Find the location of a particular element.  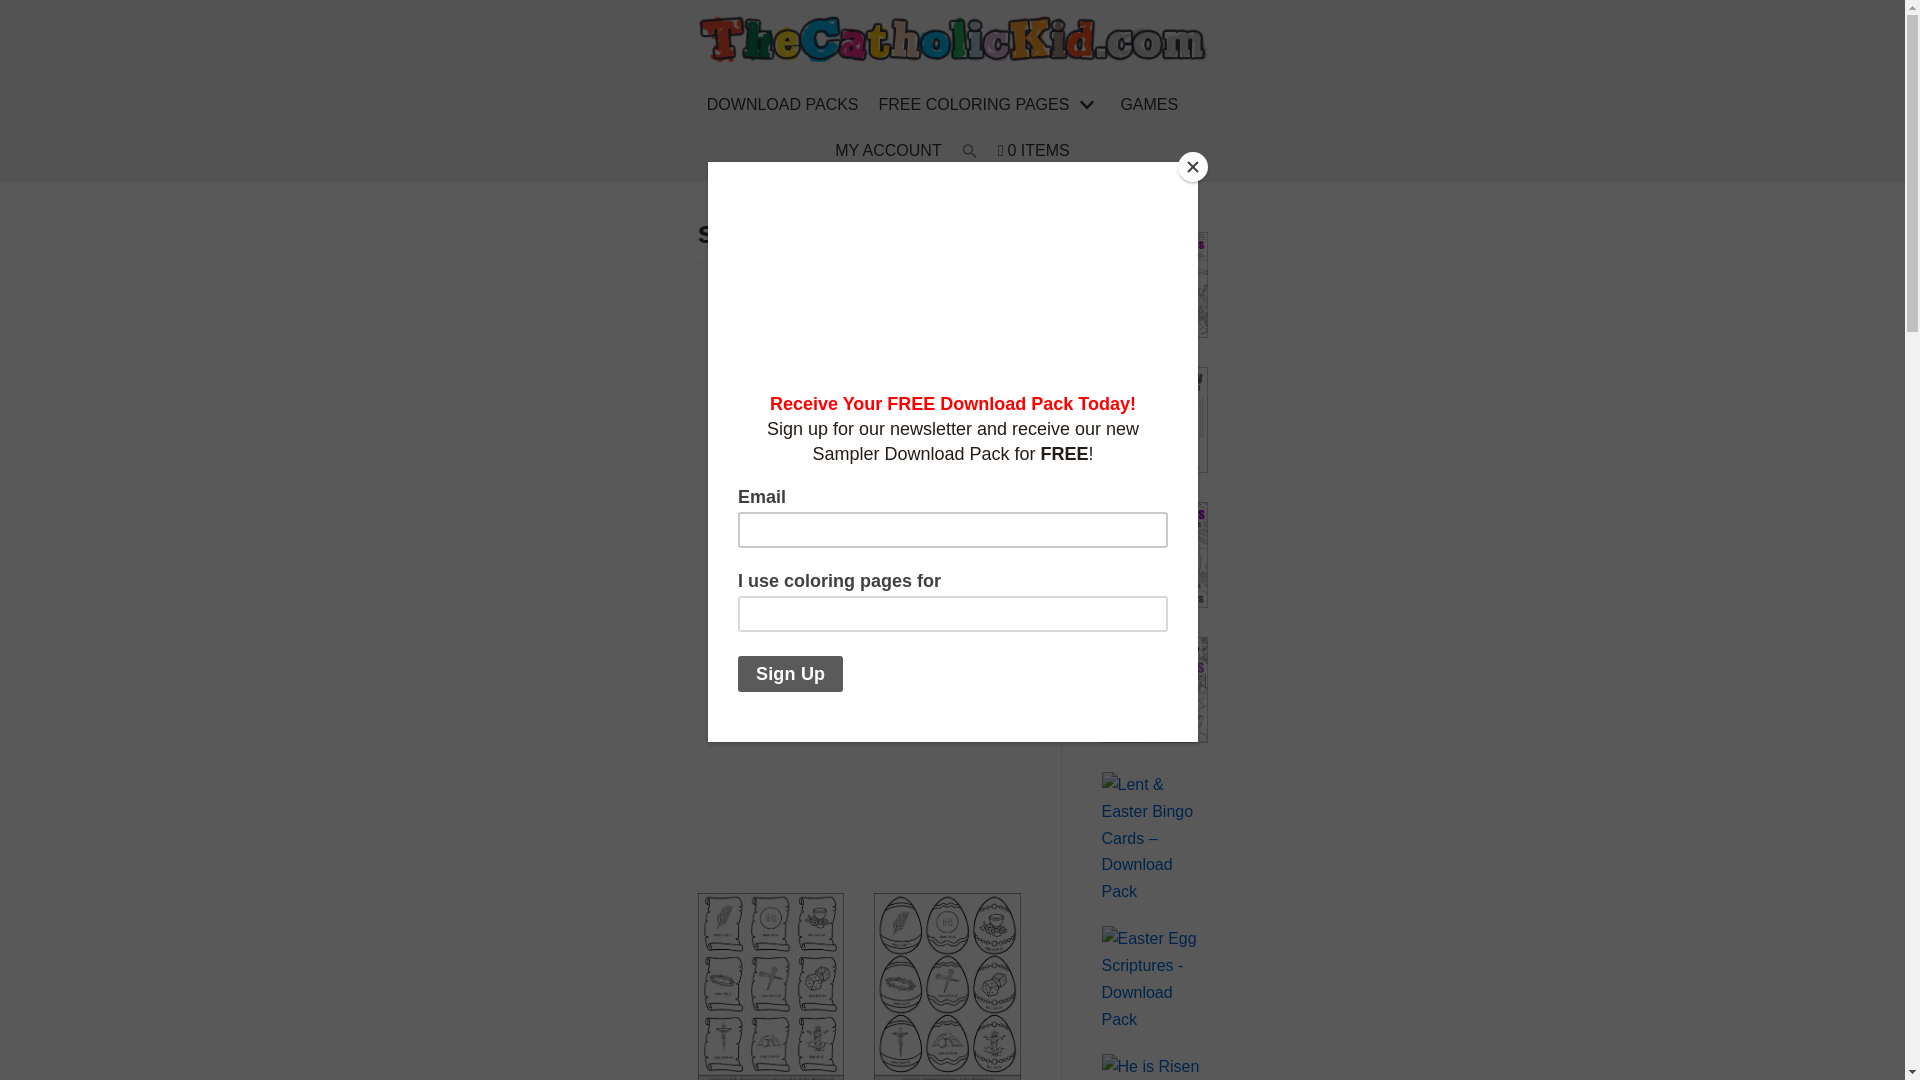

Start shopping is located at coordinates (1034, 151).